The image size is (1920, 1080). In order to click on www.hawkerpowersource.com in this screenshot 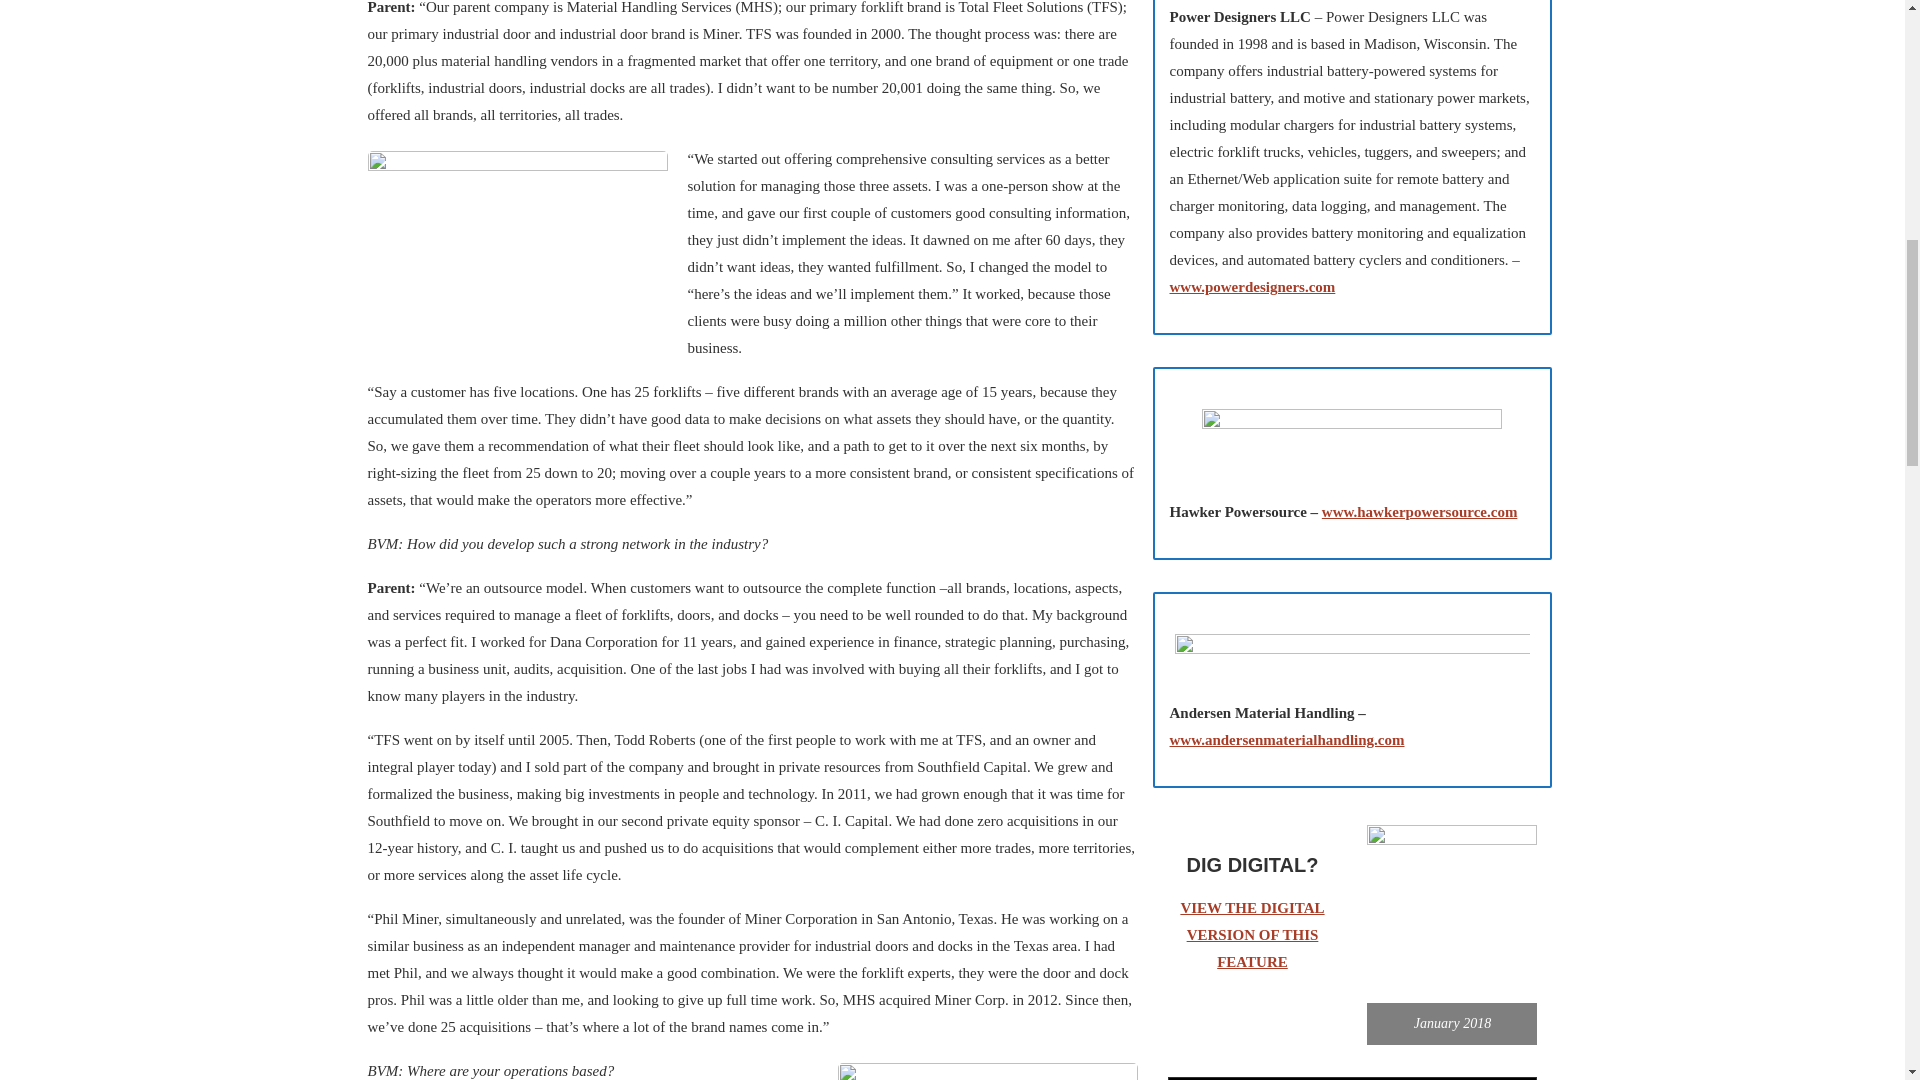, I will do `click(1420, 512)`.